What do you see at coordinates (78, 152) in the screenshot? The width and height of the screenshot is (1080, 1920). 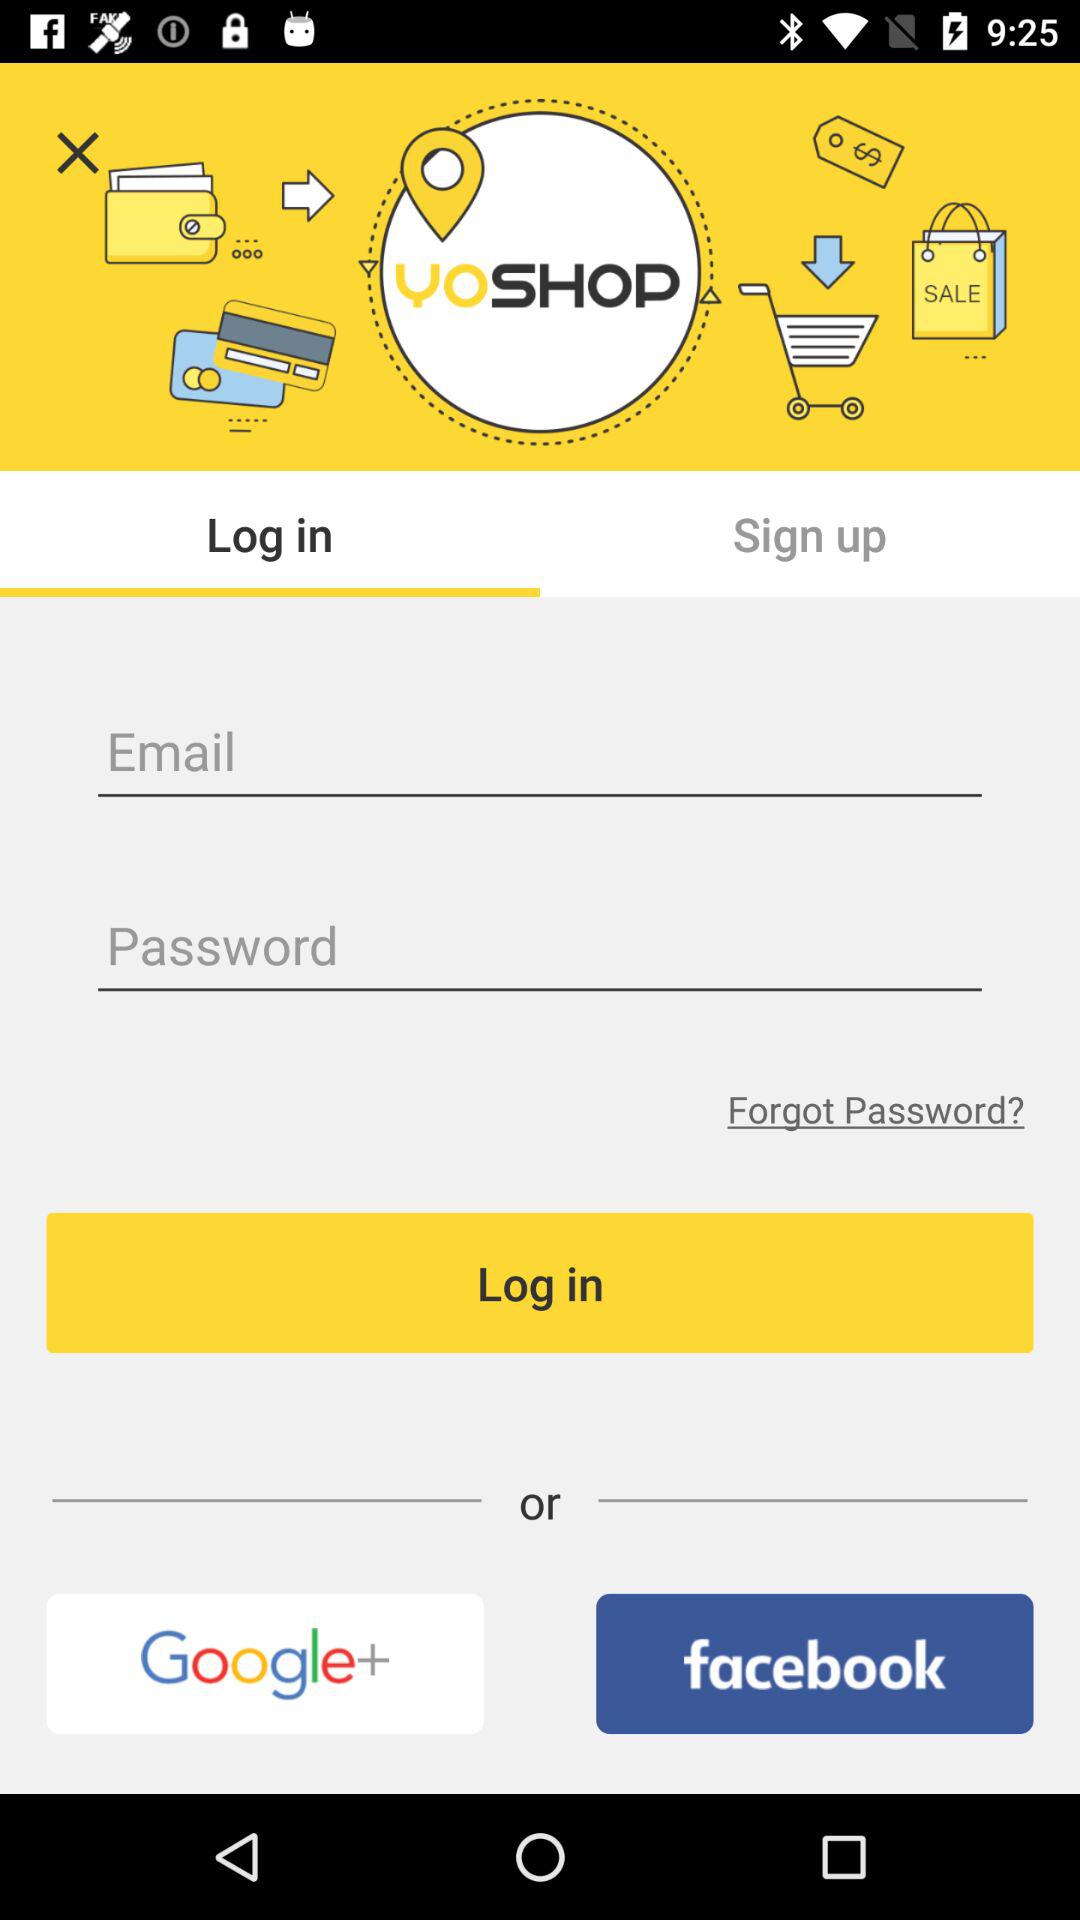 I see `closse the app` at bounding box center [78, 152].